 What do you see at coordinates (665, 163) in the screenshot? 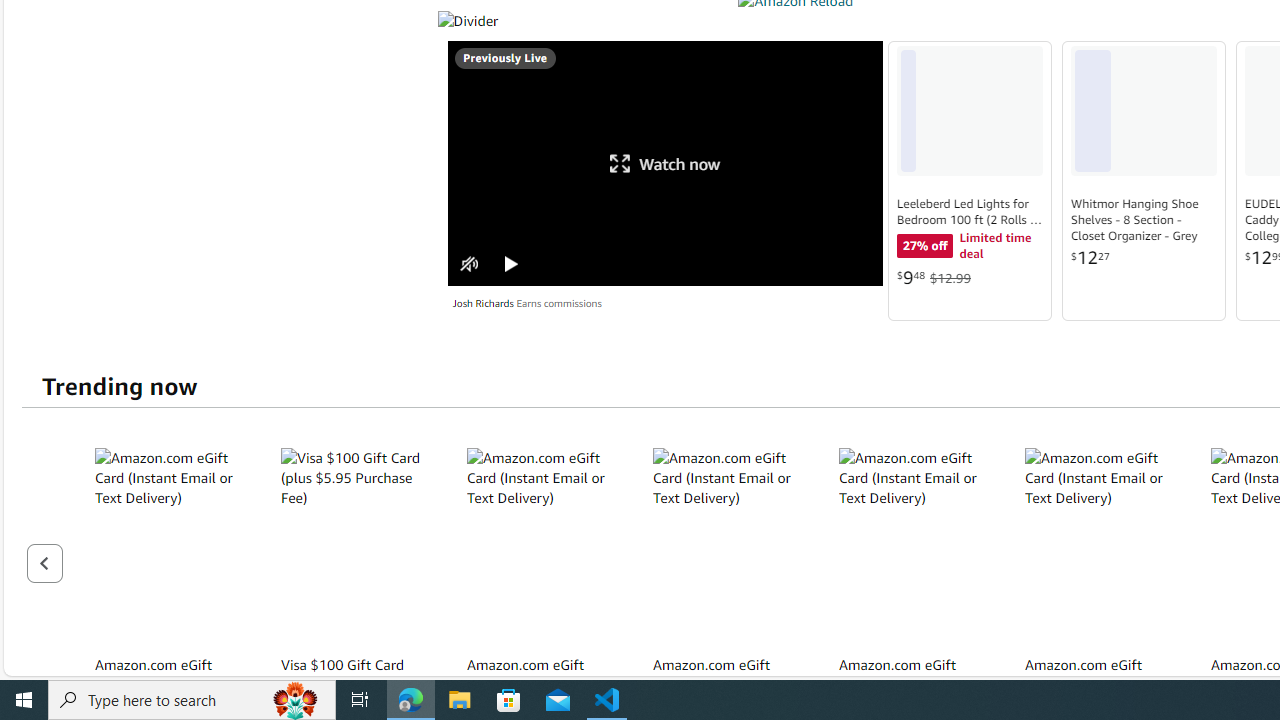
I see `Watch now` at bounding box center [665, 163].